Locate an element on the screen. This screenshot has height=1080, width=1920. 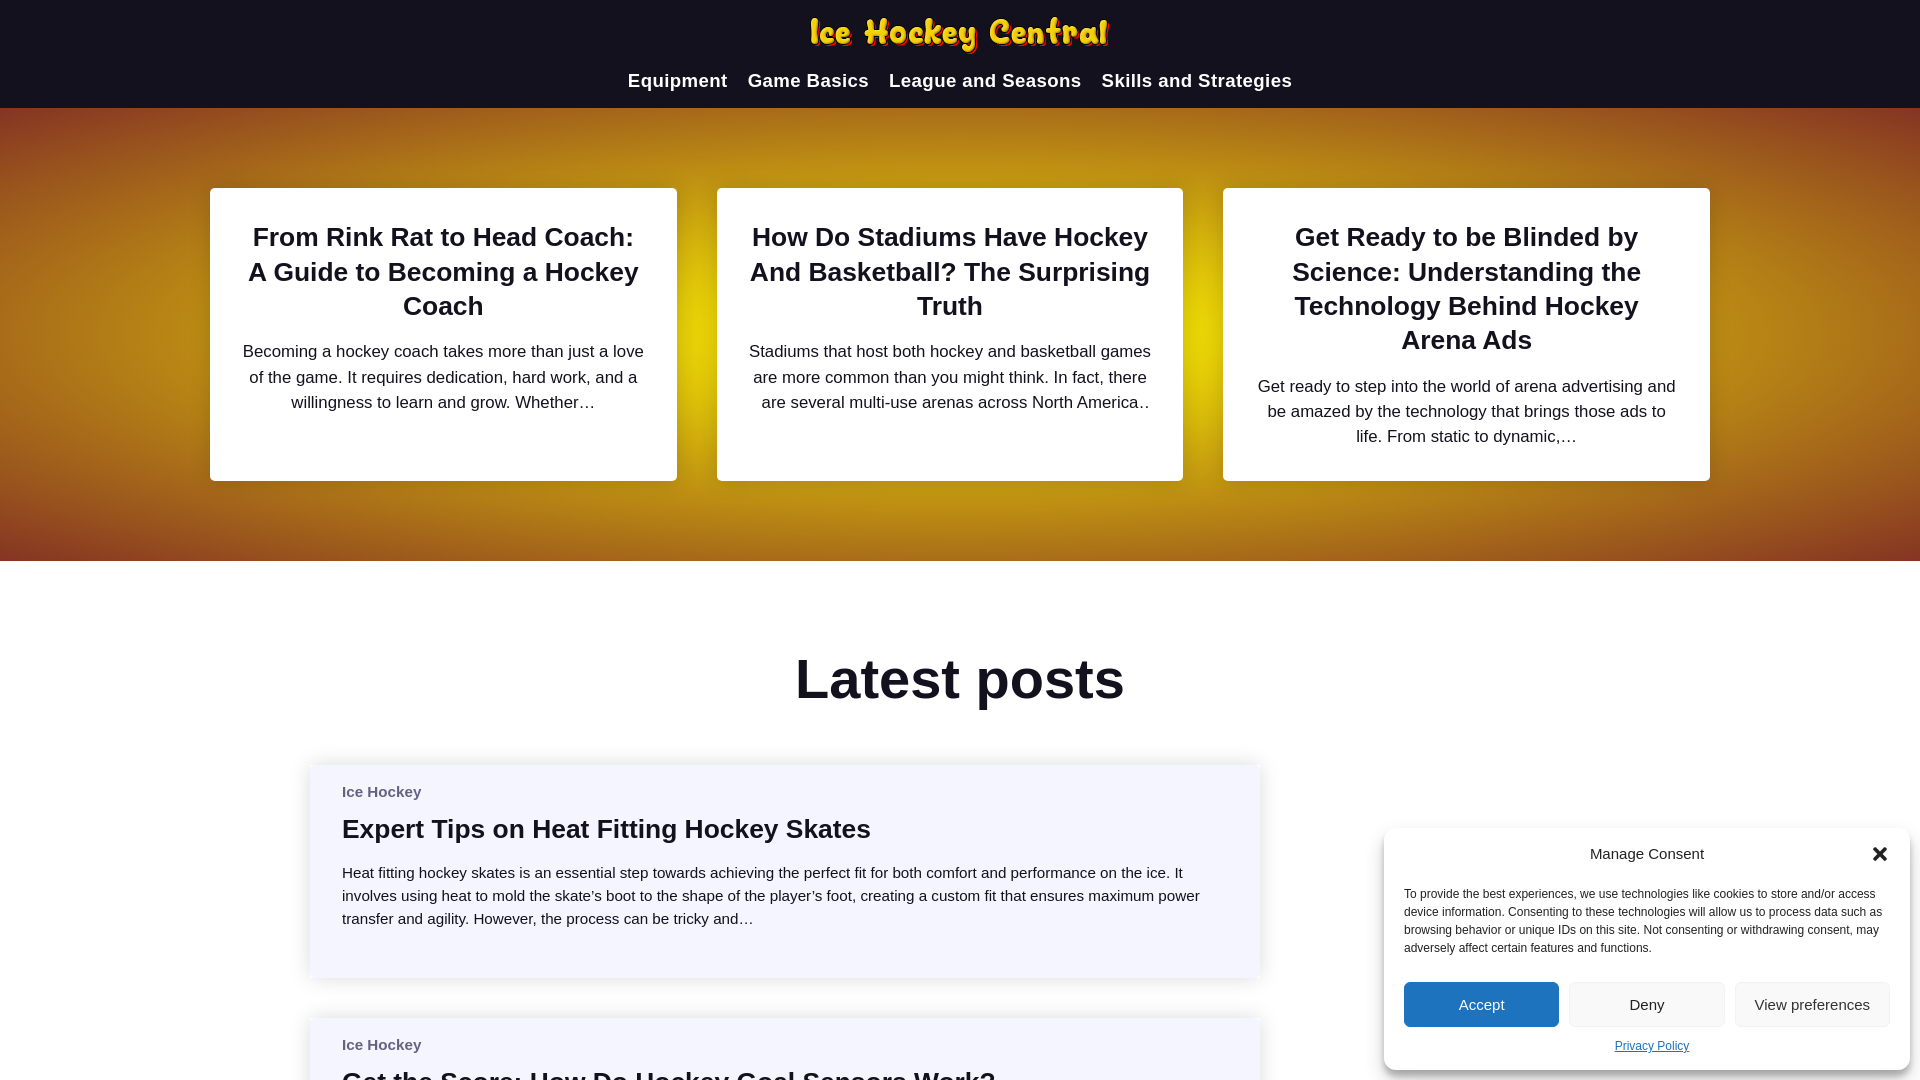
Accept is located at coordinates (1481, 1004).